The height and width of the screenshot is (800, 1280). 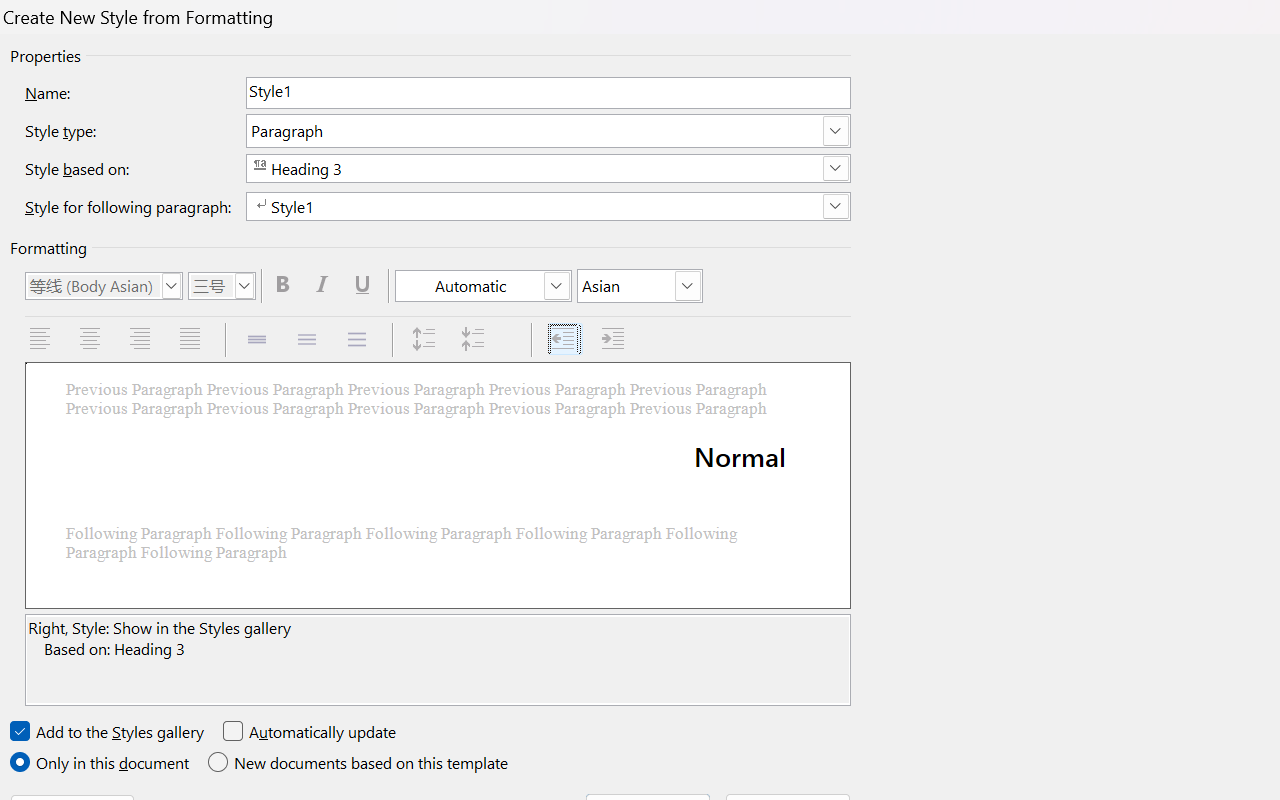 What do you see at coordinates (308, 340) in the screenshot?
I see `1.5 Spacing` at bounding box center [308, 340].